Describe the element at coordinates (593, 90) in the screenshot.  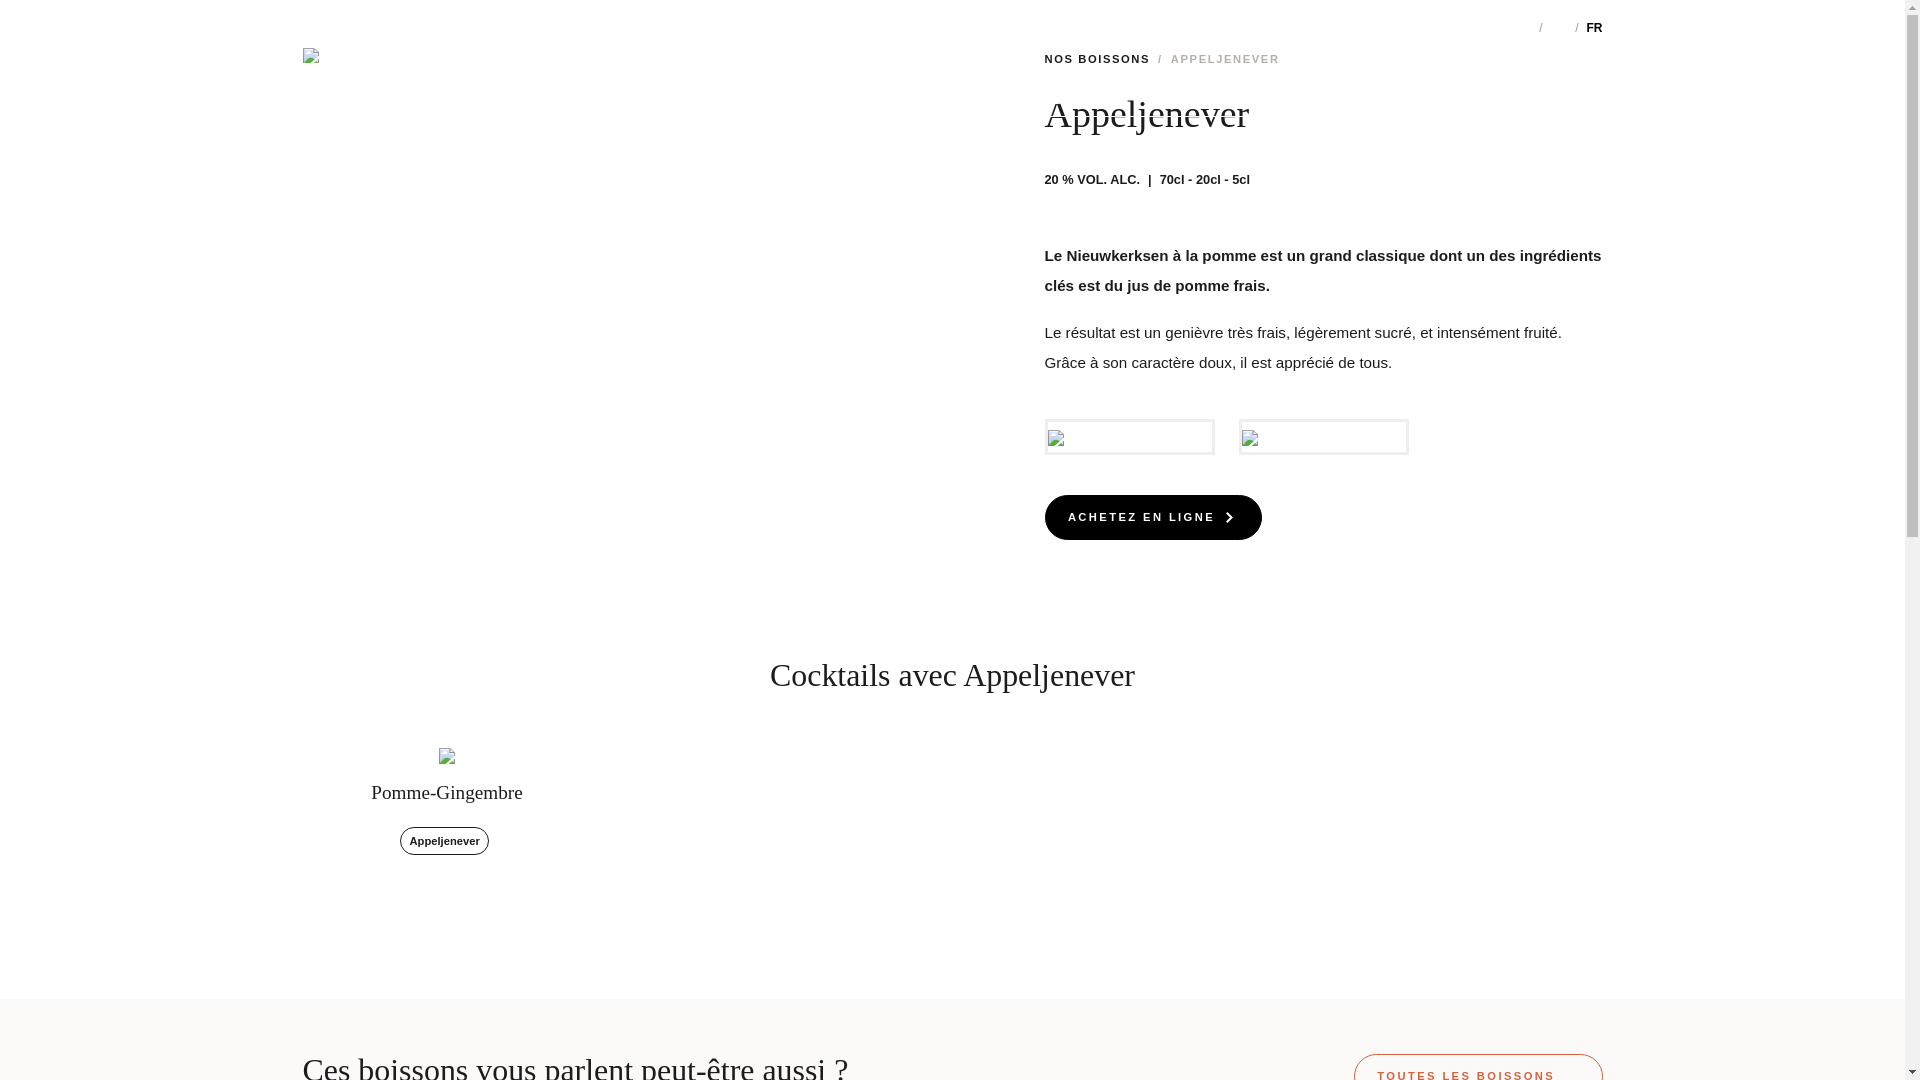
I see `COCKTAILS` at that location.